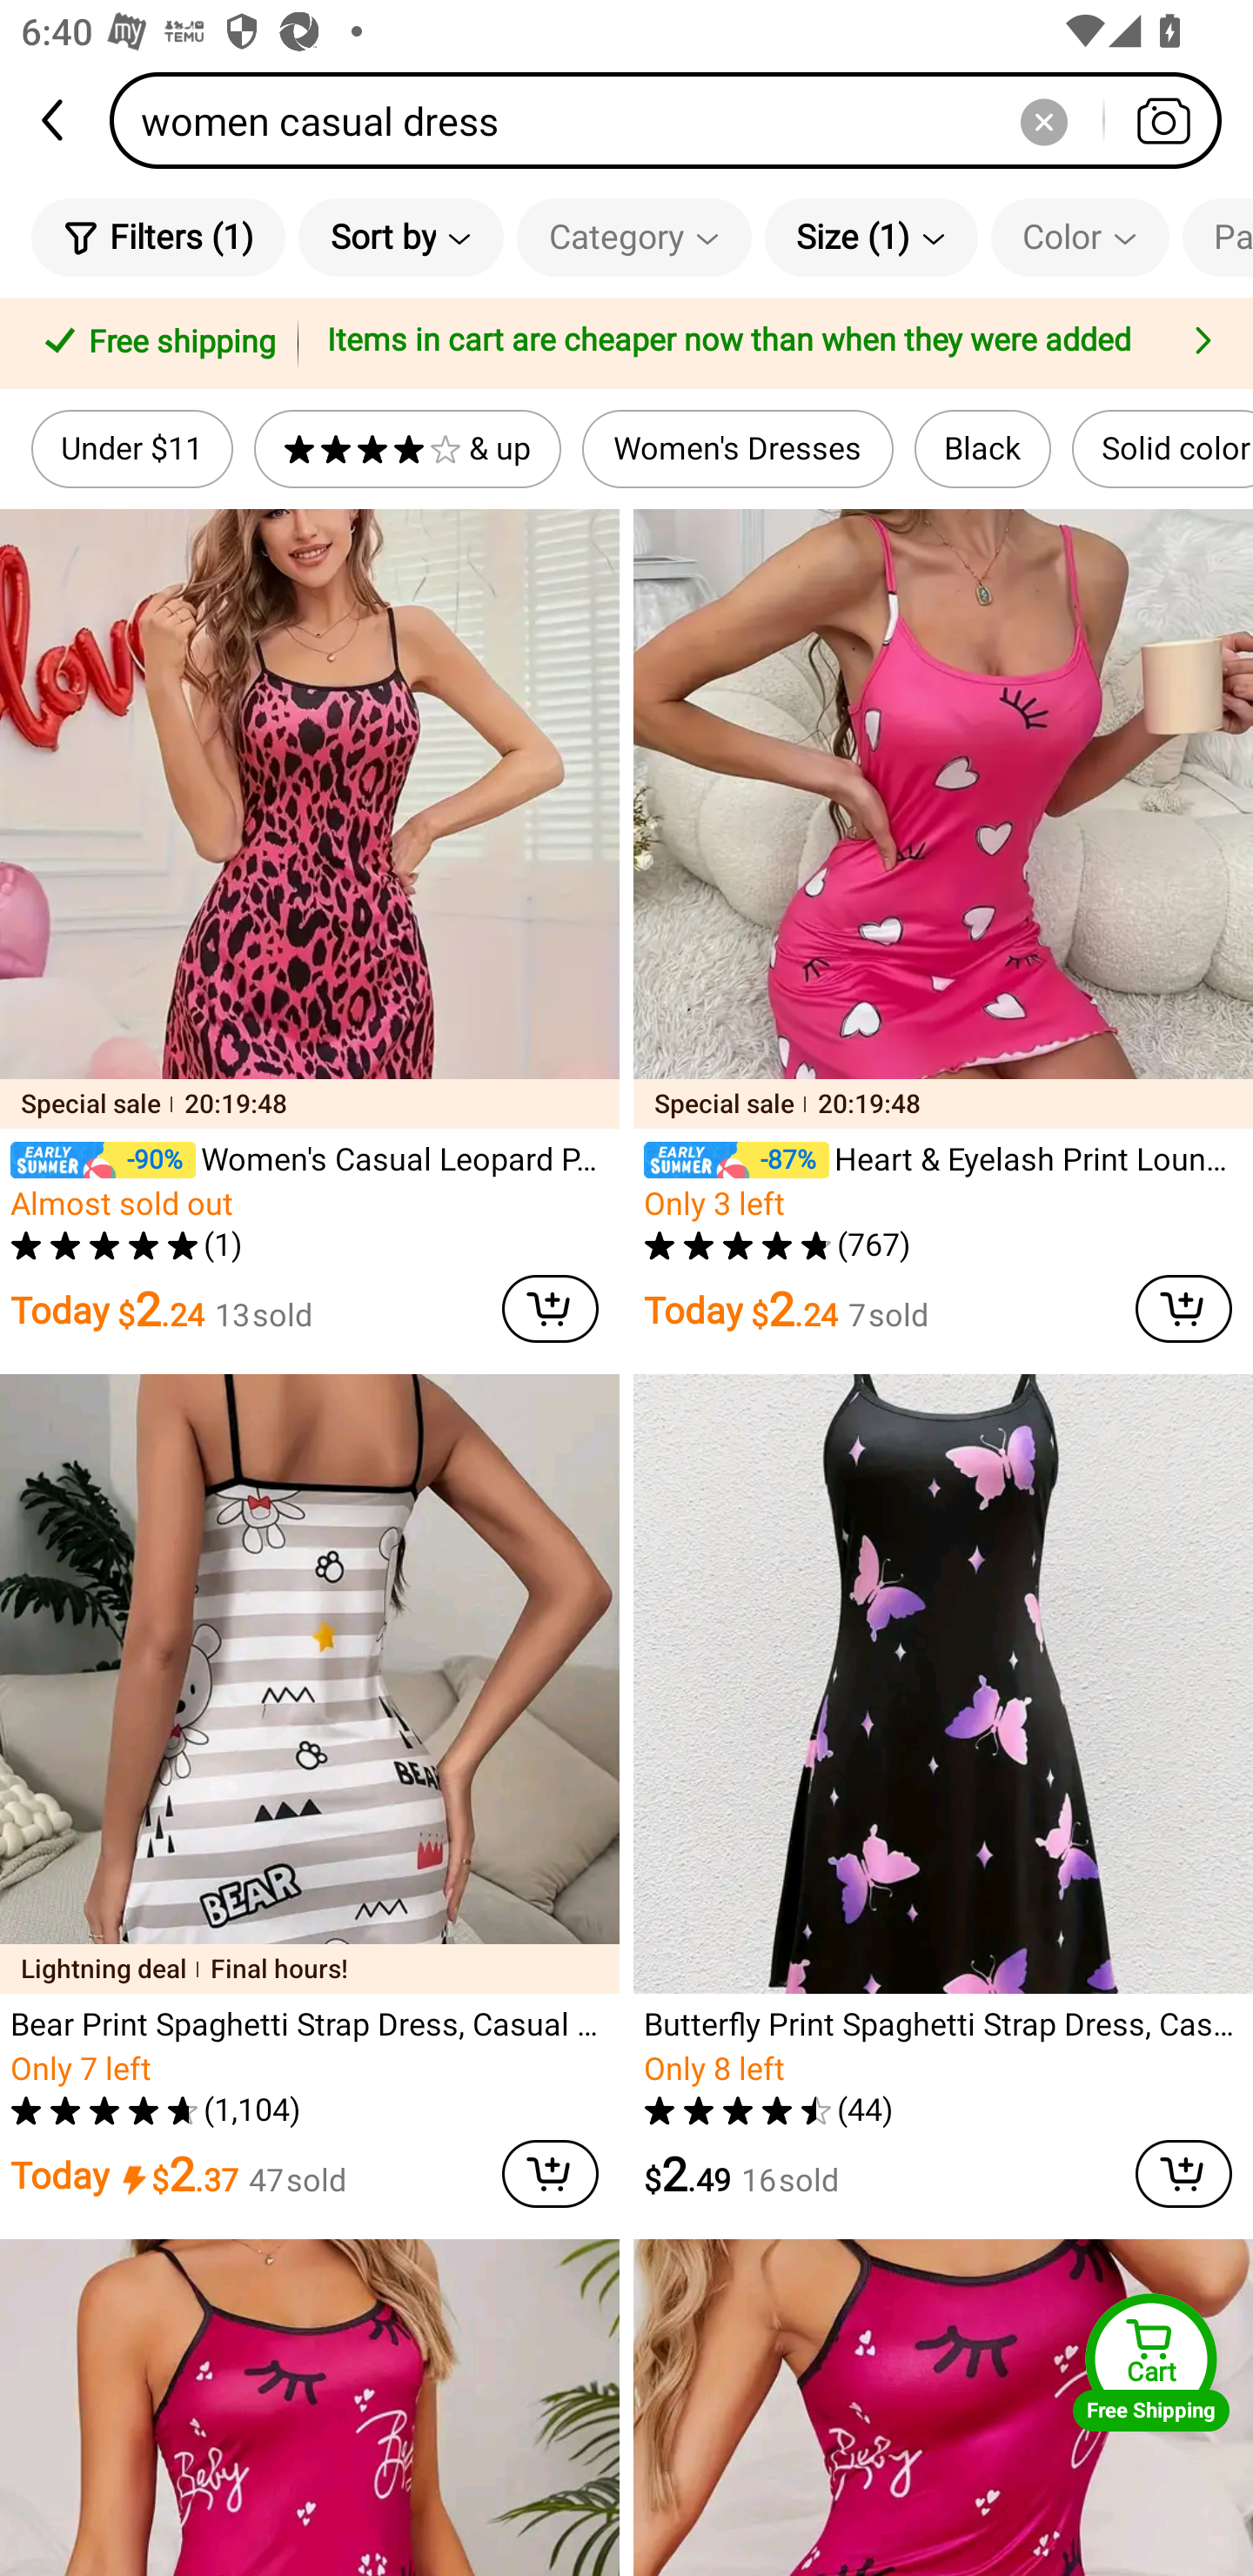 This screenshot has width=1253, height=2576. What do you see at coordinates (1151, 2362) in the screenshot?
I see `Cart Free Shipping Cart` at bounding box center [1151, 2362].